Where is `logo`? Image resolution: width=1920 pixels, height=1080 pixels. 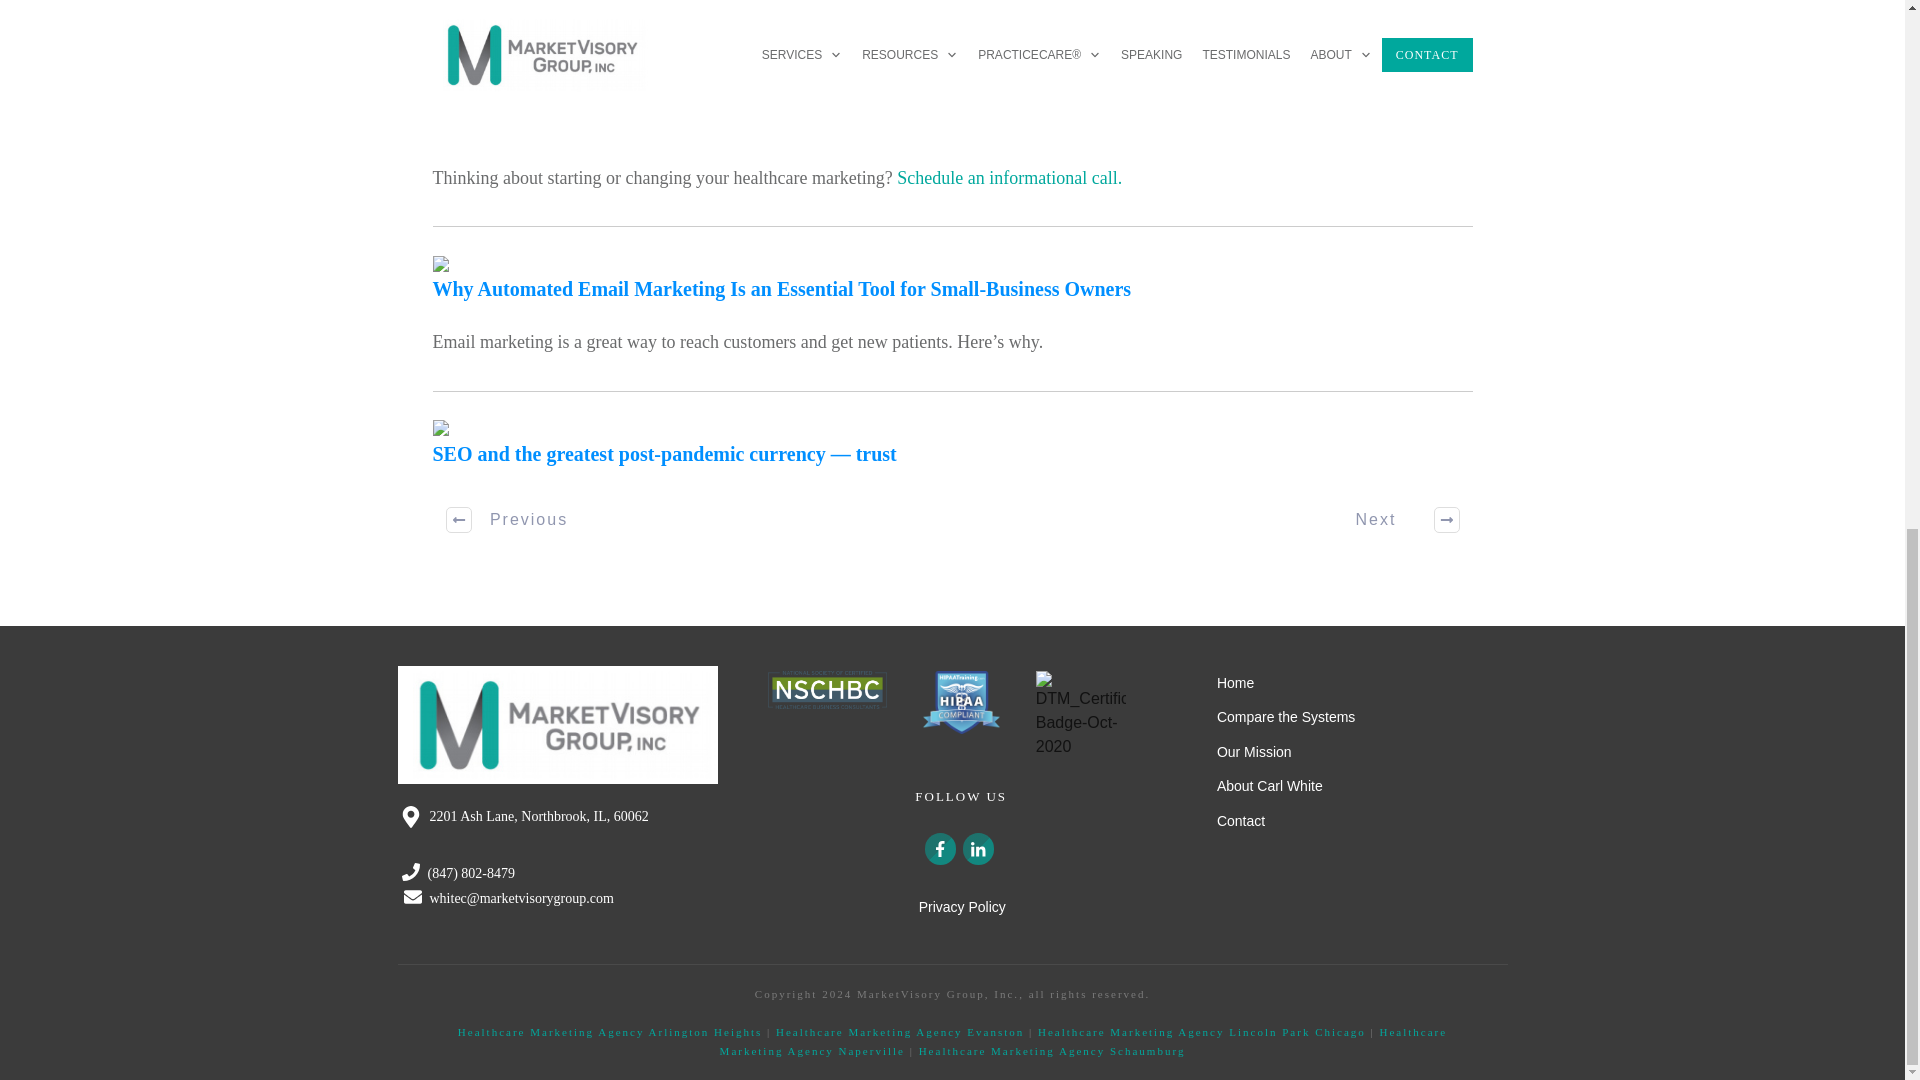
logo is located at coordinates (558, 725).